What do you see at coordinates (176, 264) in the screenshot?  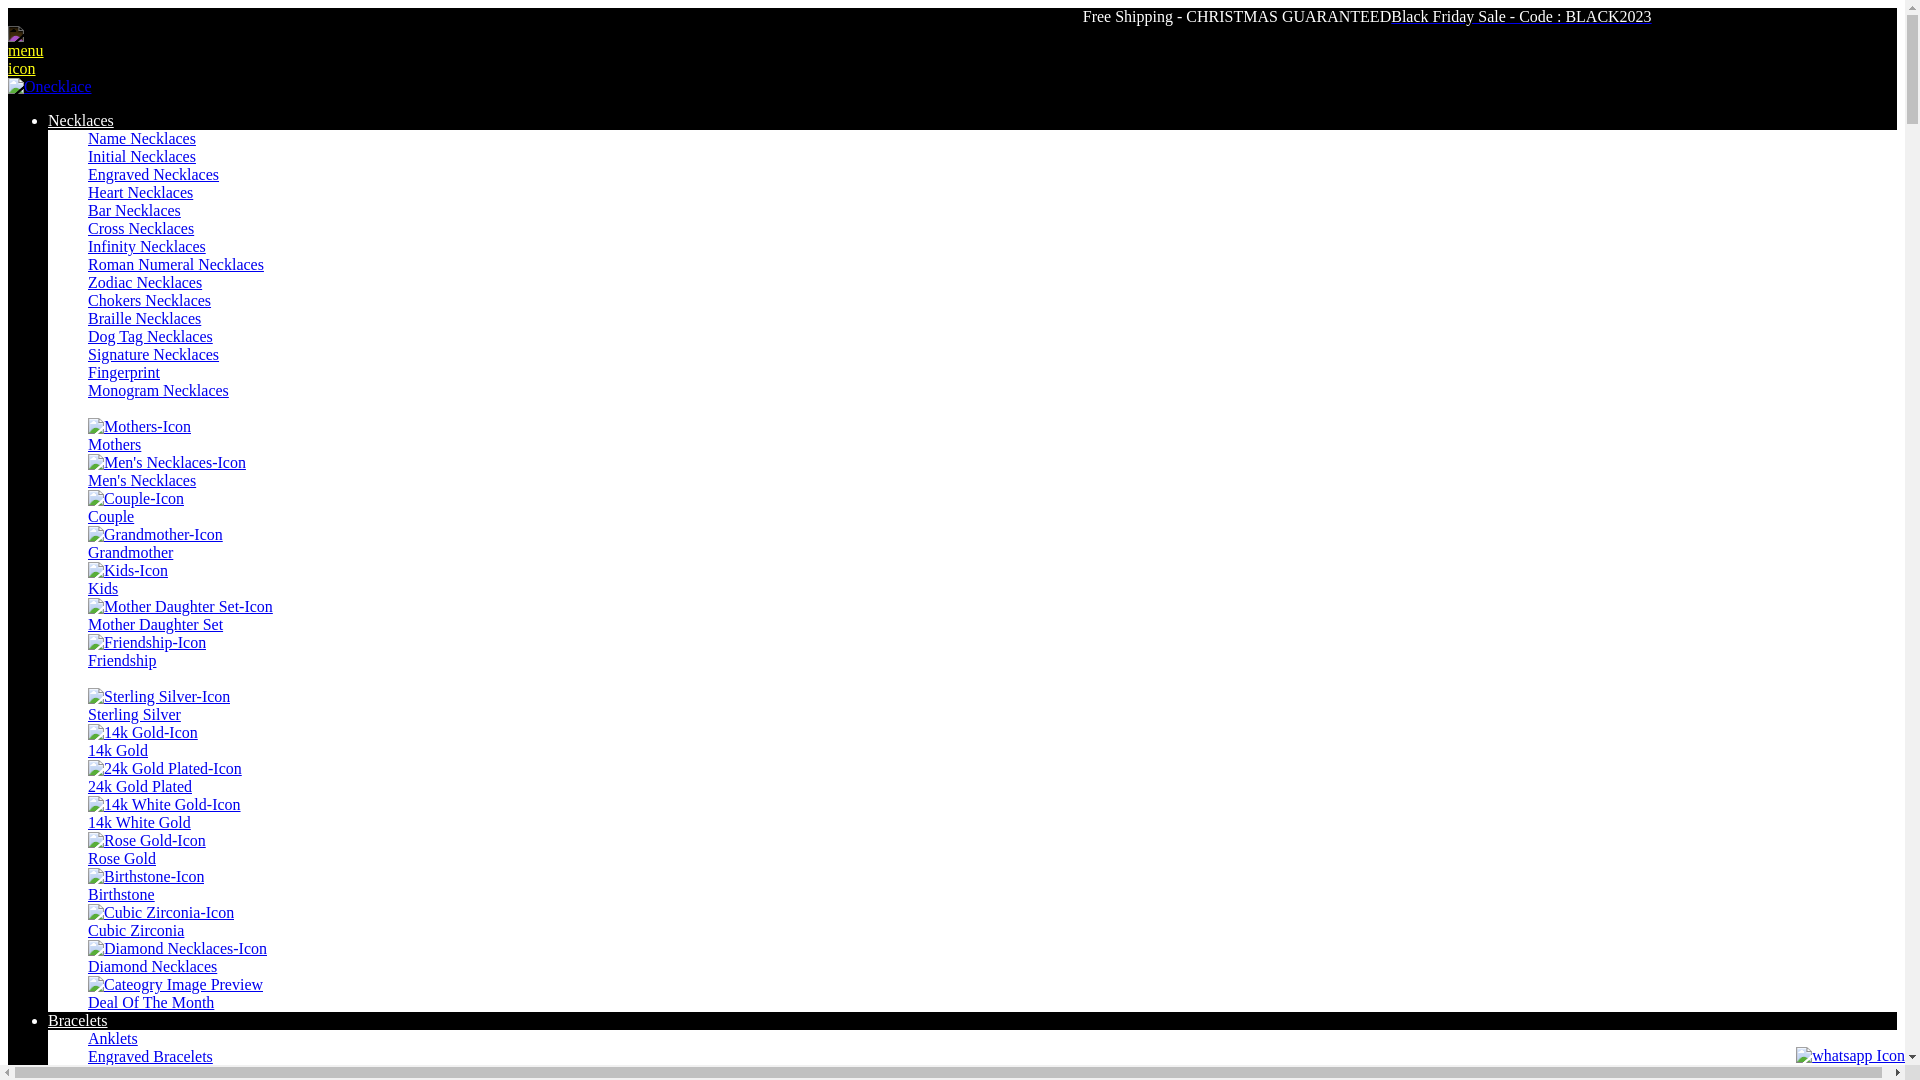 I see `Roman Numeral Necklaces` at bounding box center [176, 264].